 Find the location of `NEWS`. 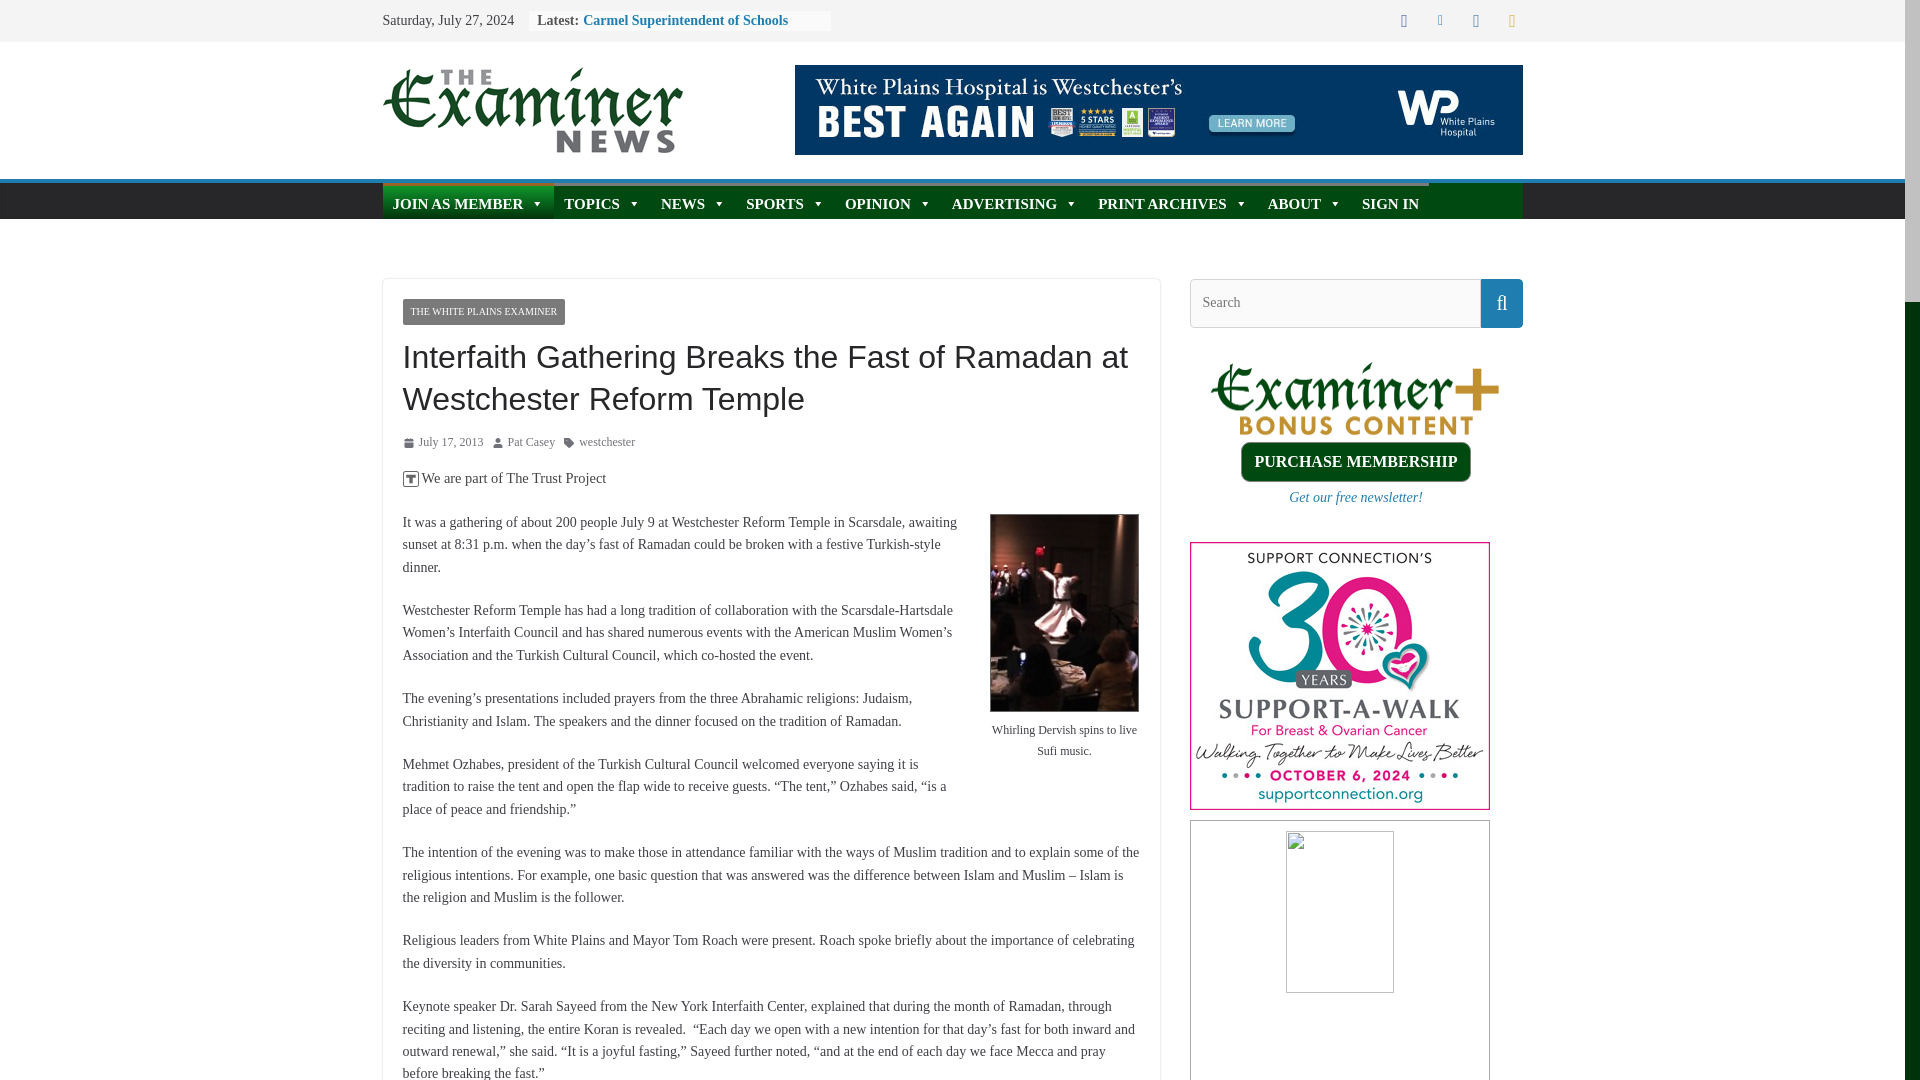

NEWS is located at coordinates (692, 200).